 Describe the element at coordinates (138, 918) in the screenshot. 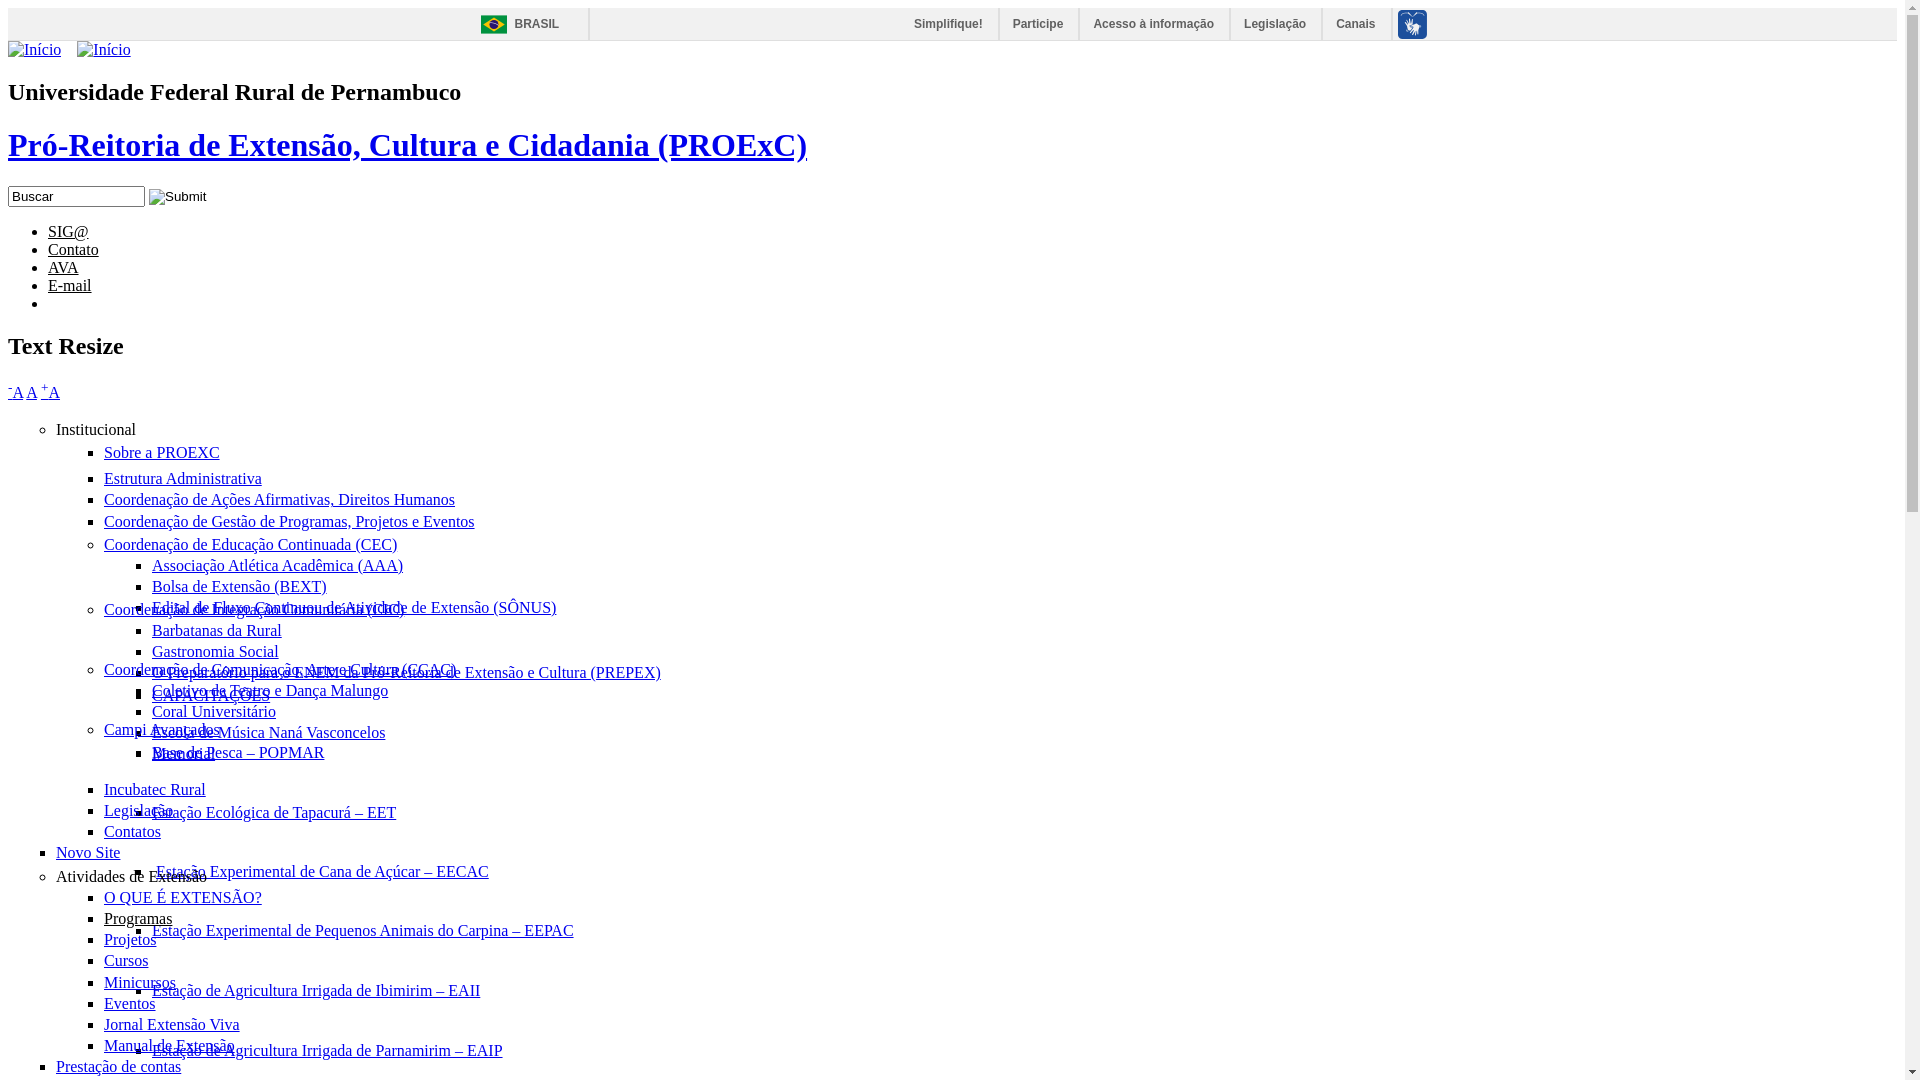

I see `Programas` at that location.